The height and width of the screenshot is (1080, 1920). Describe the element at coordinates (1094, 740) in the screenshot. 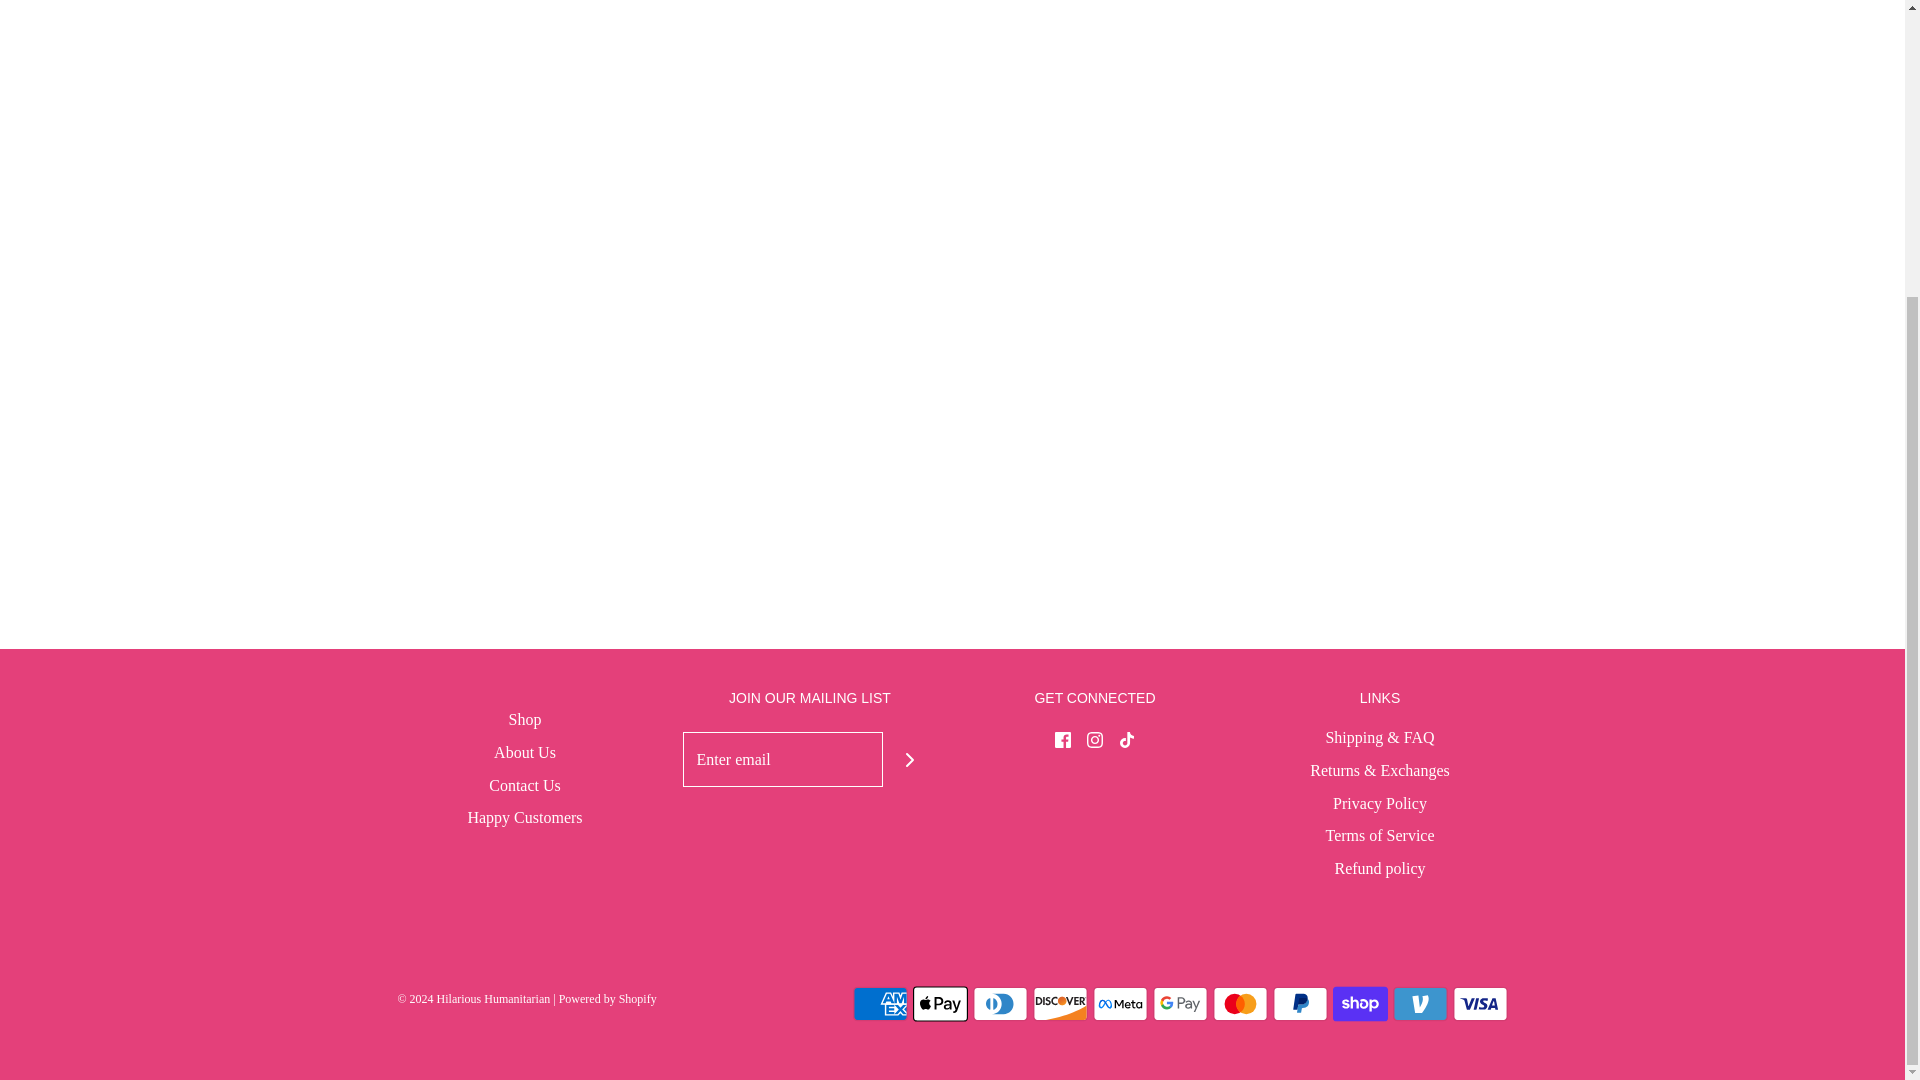

I see `Instagram icon` at that location.